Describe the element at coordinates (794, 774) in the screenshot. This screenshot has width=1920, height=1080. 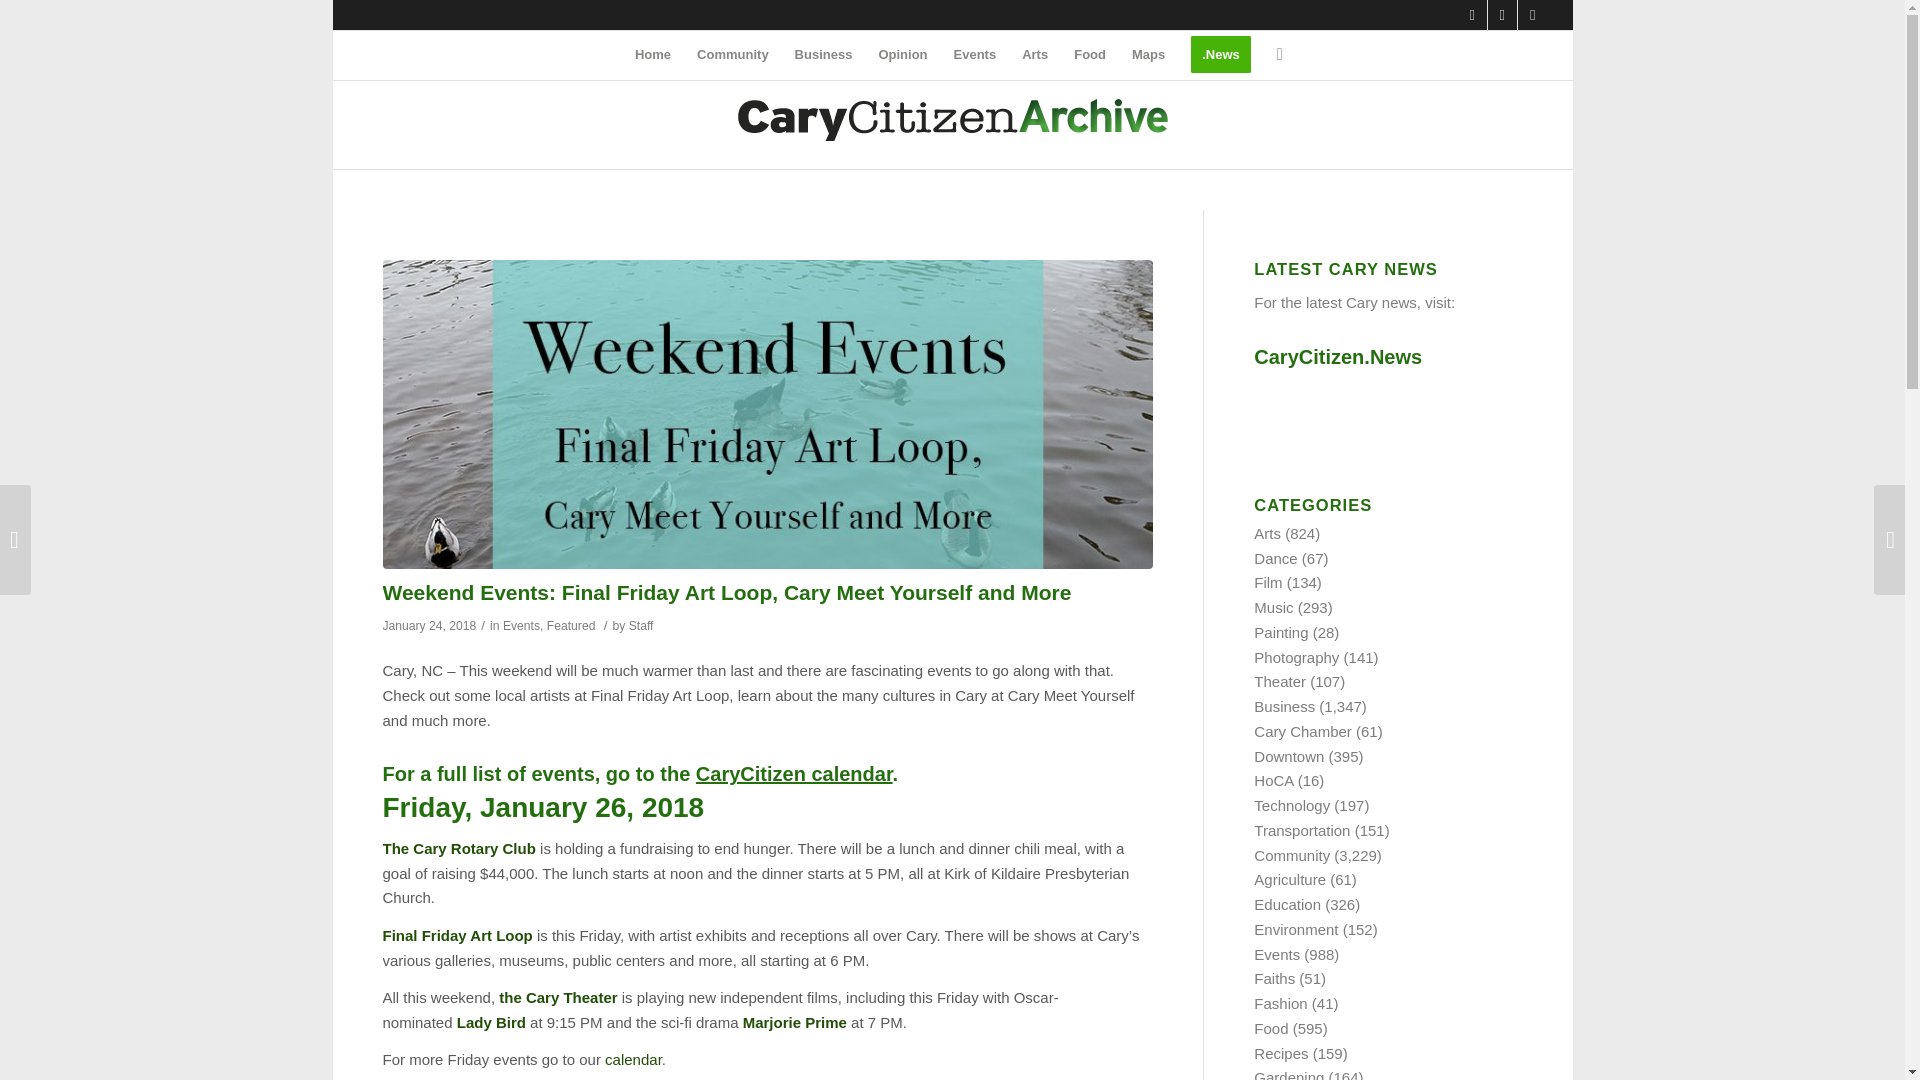
I see `CaryCitizen calendar` at that location.